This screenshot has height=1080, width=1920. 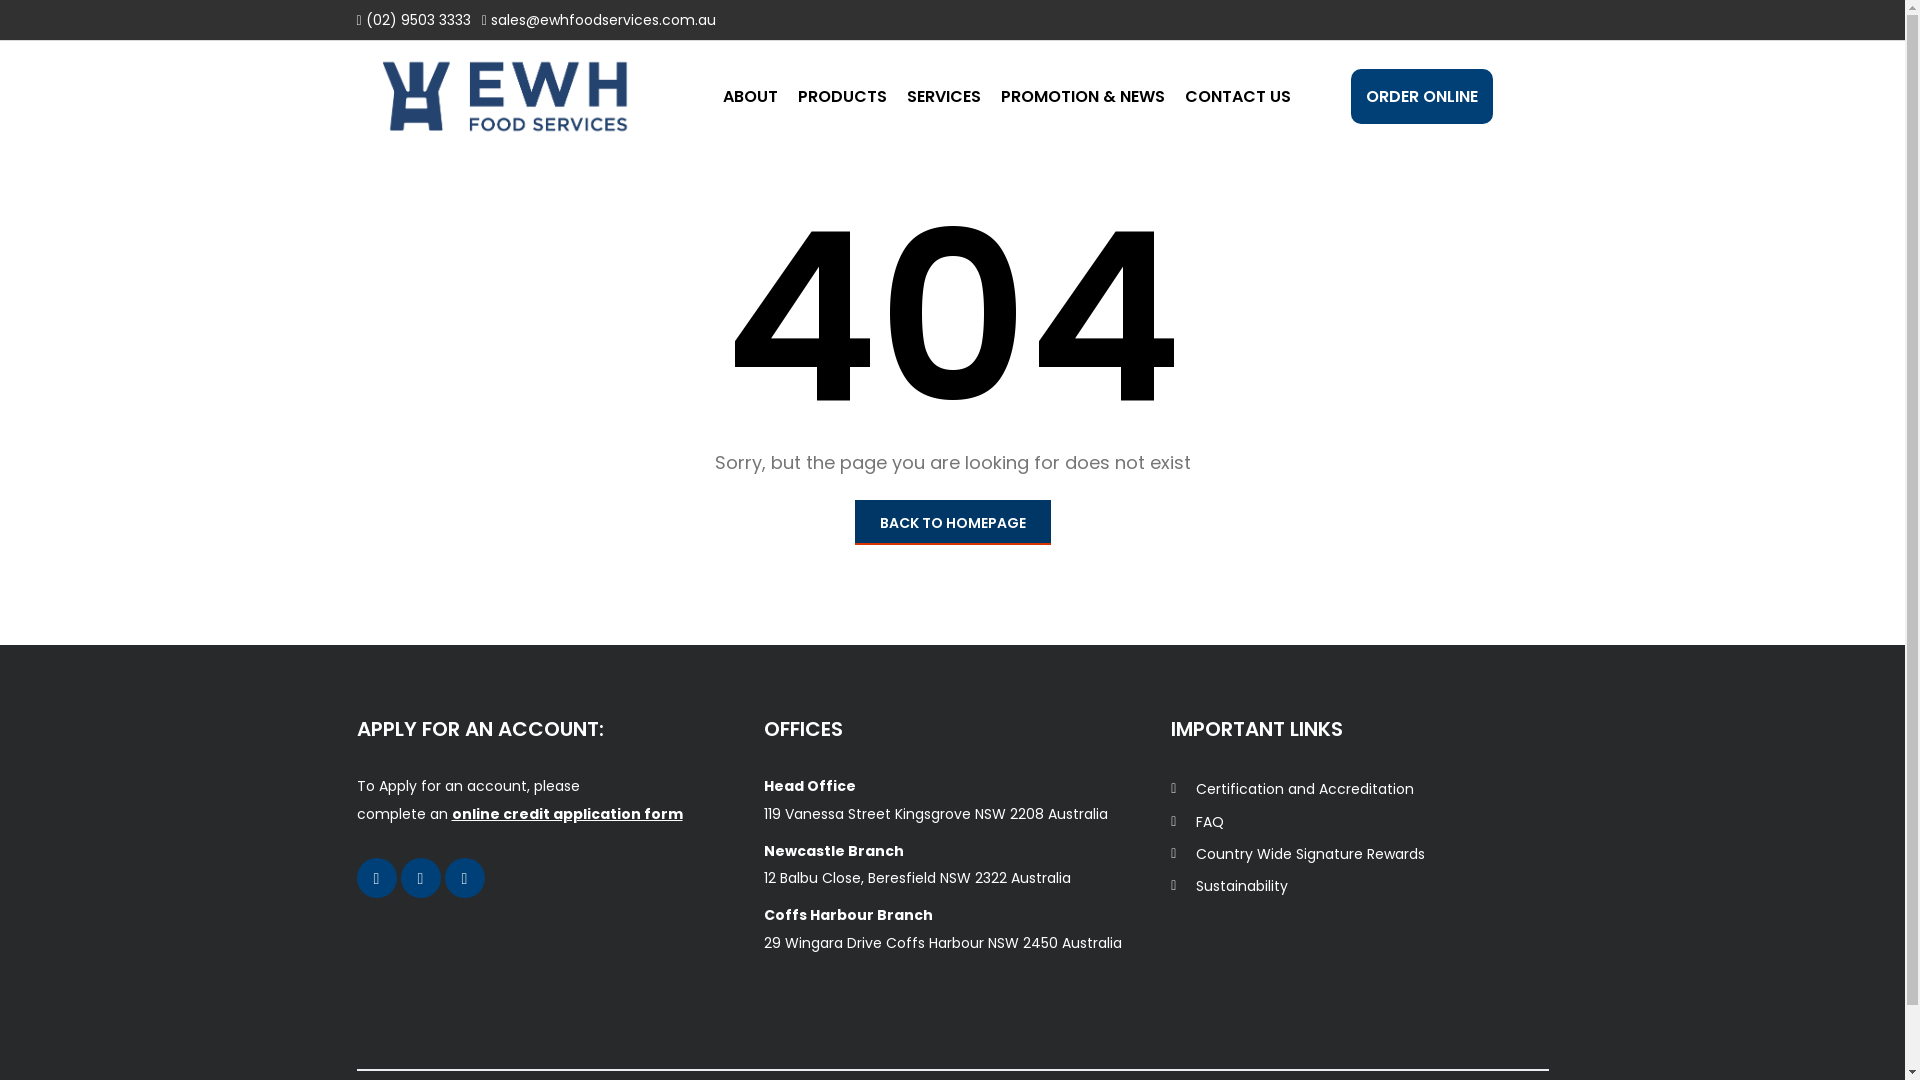 I want to click on Certification and Accreditation, so click(x=1292, y=789).